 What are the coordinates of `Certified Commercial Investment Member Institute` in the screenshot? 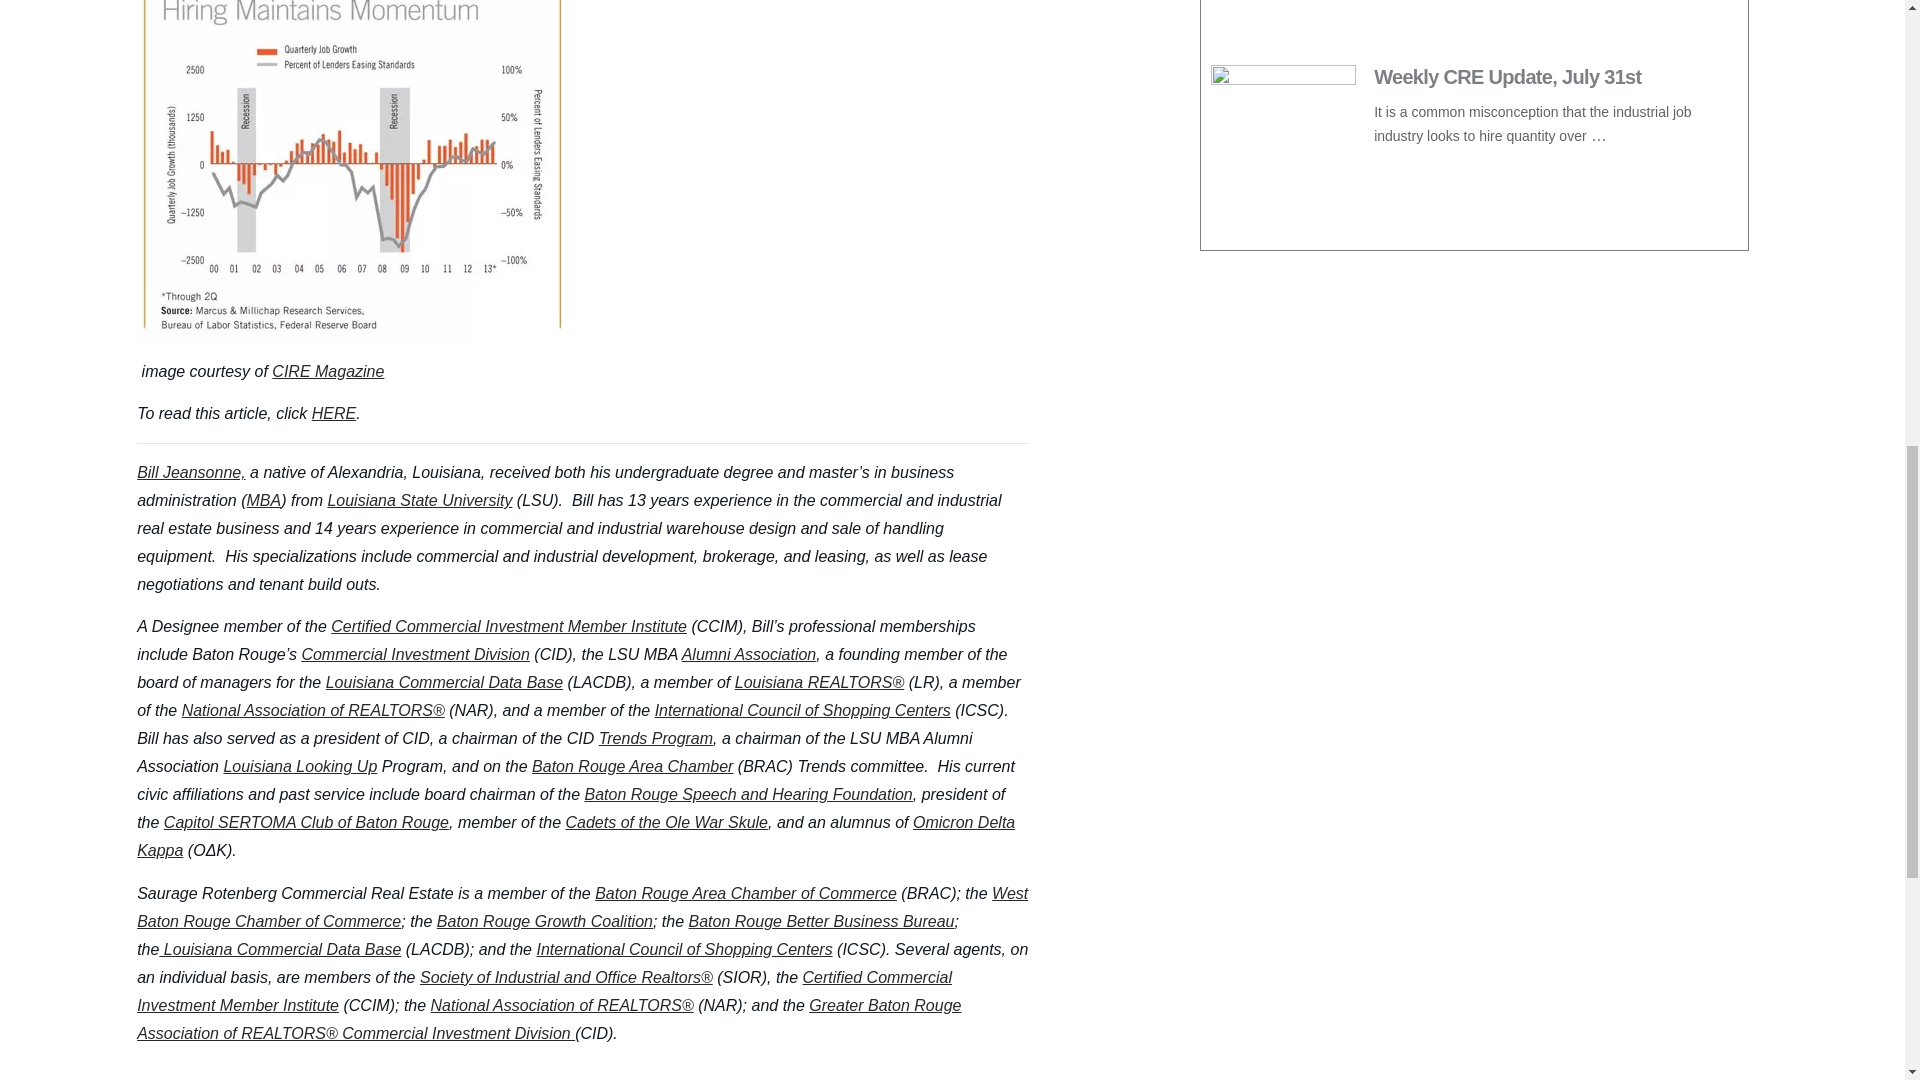 It's located at (508, 626).